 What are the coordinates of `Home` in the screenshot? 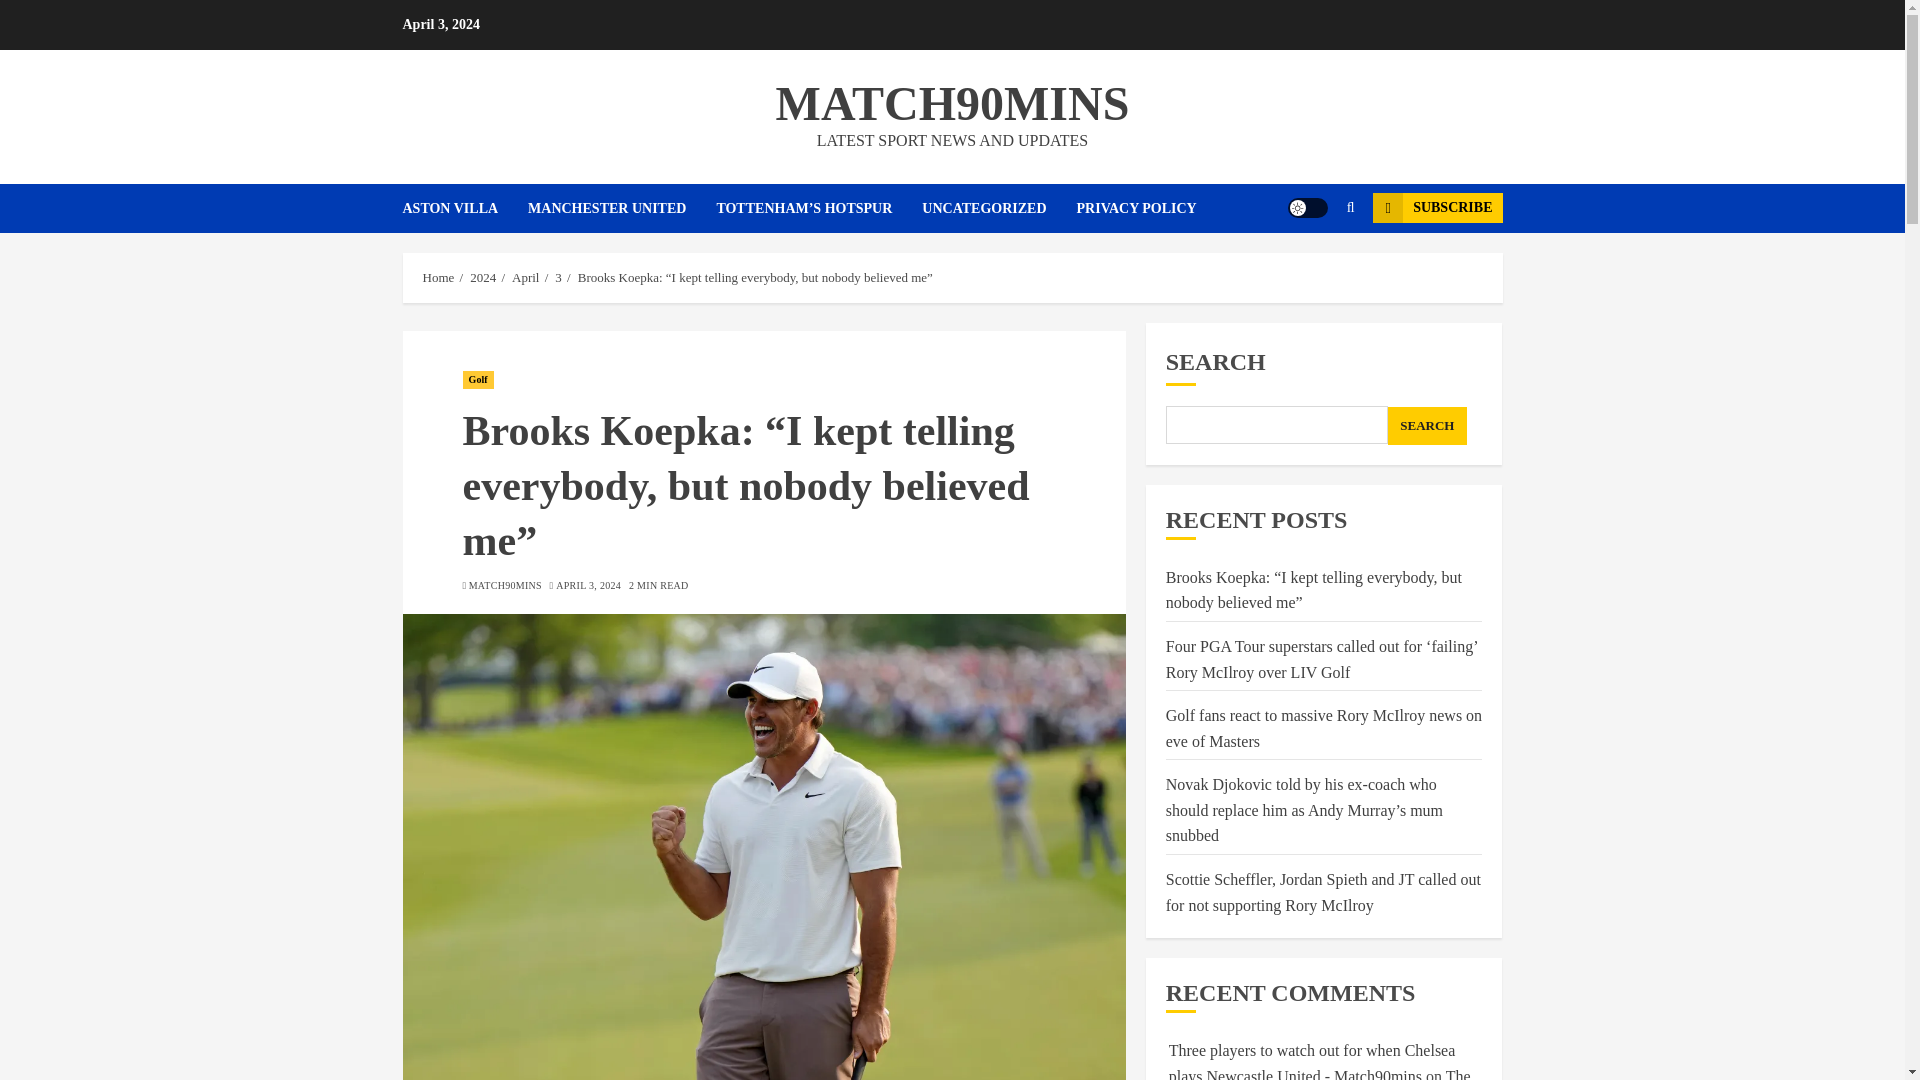 It's located at (438, 278).